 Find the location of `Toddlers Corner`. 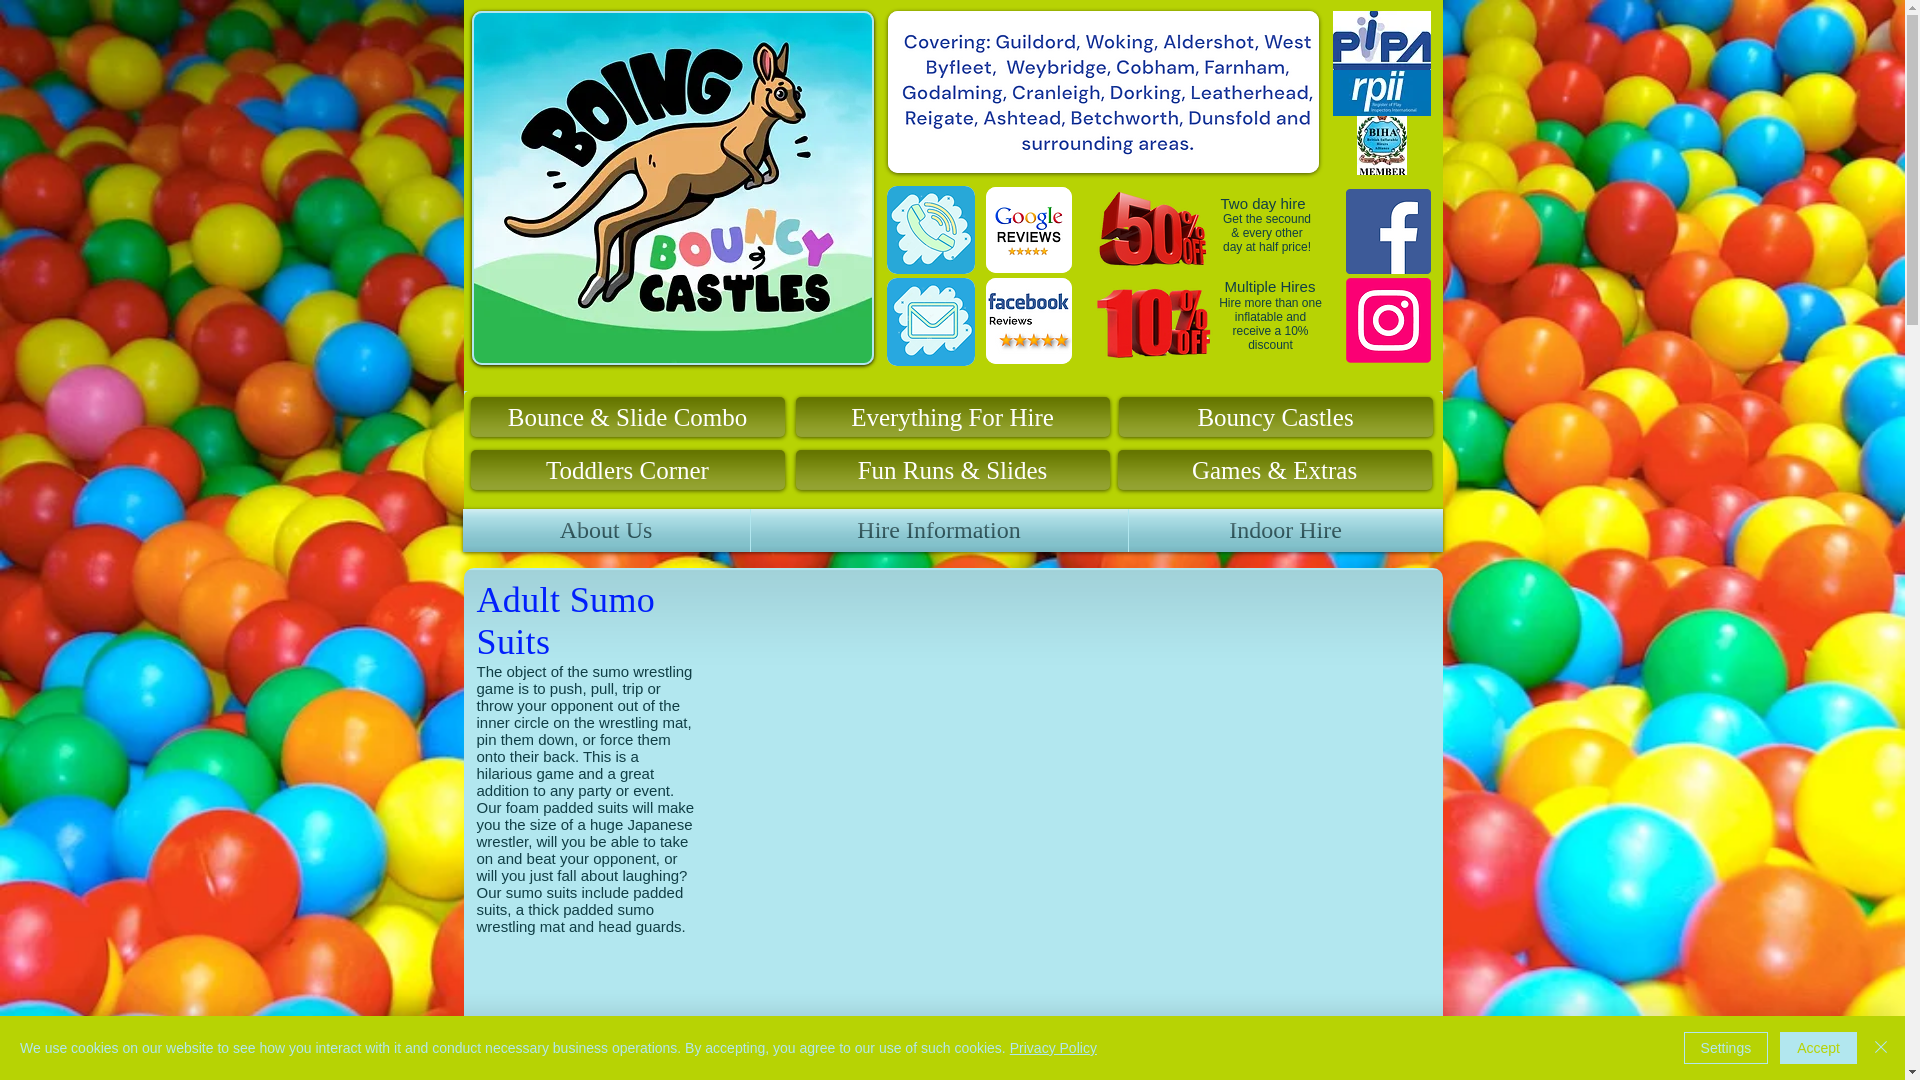

Toddlers Corner is located at coordinates (626, 470).